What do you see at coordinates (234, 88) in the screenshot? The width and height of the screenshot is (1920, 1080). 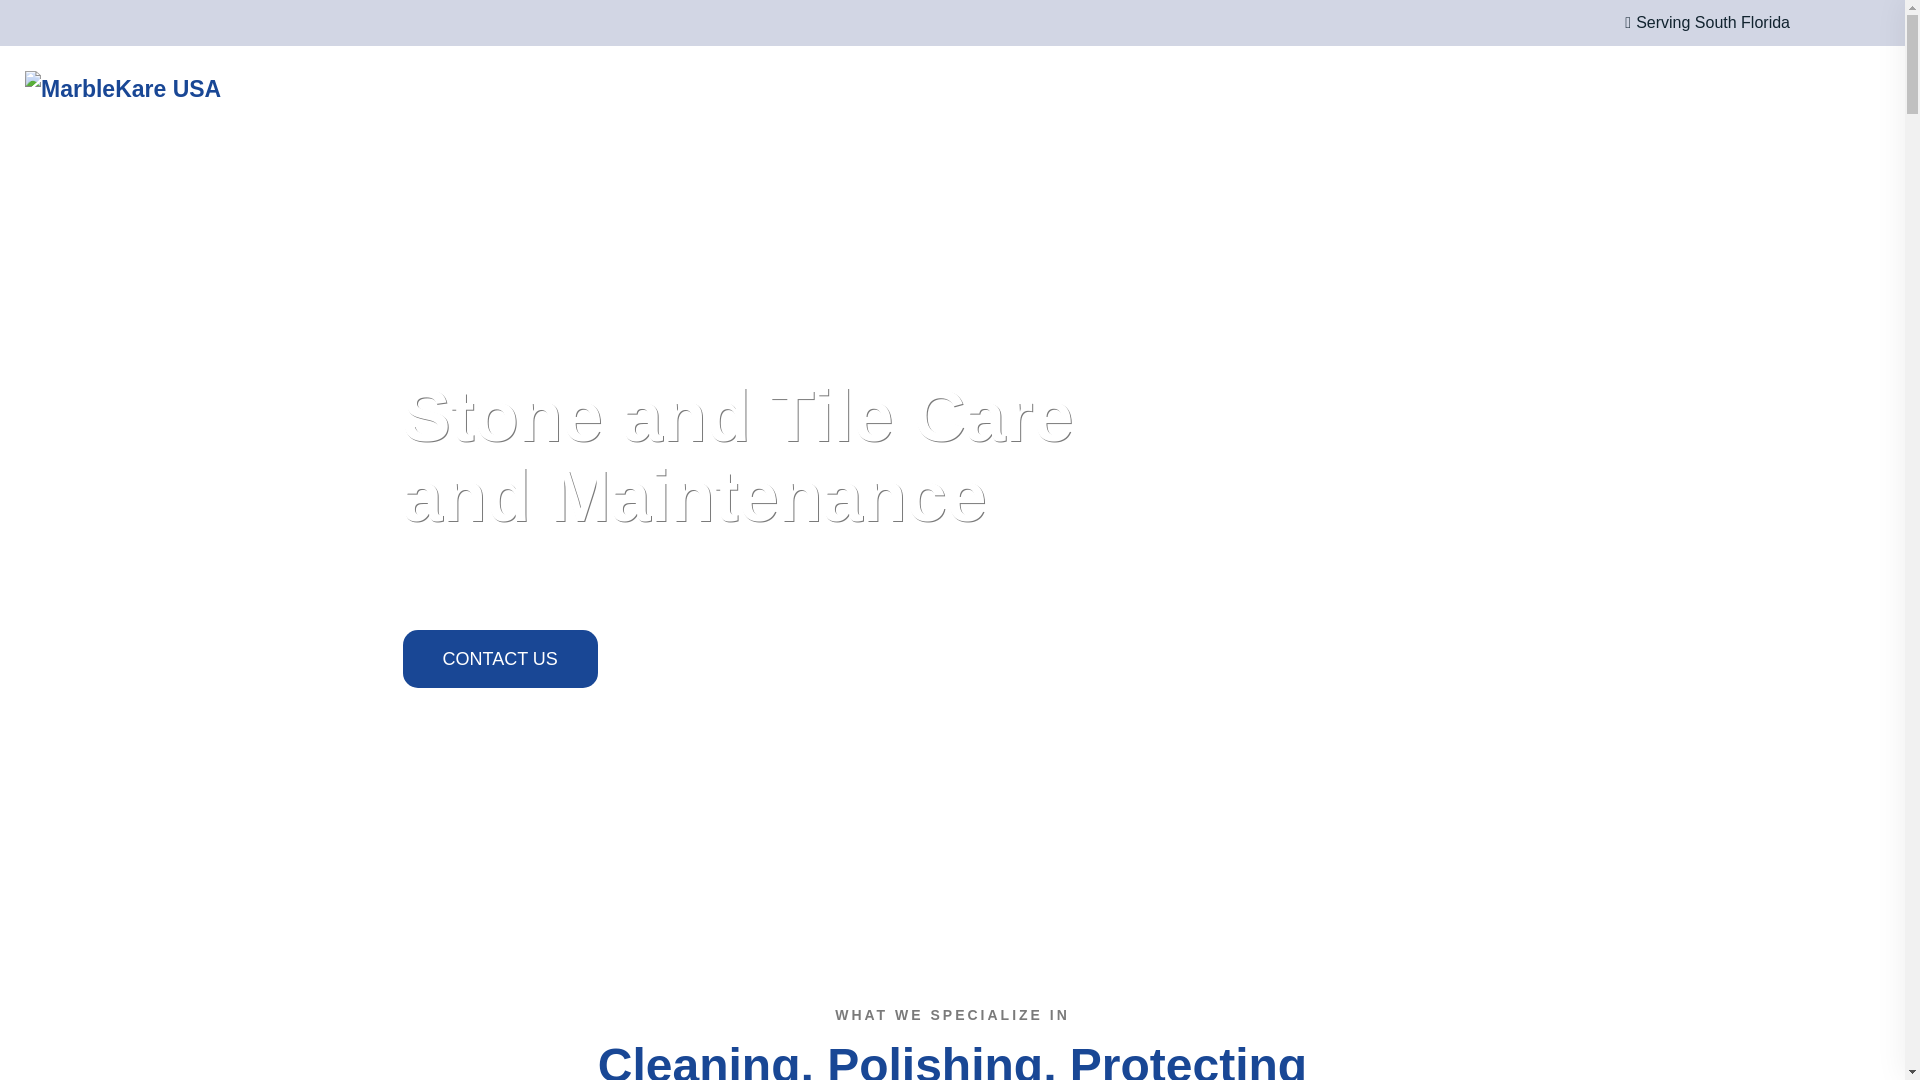 I see `MarbleKare USA` at bounding box center [234, 88].